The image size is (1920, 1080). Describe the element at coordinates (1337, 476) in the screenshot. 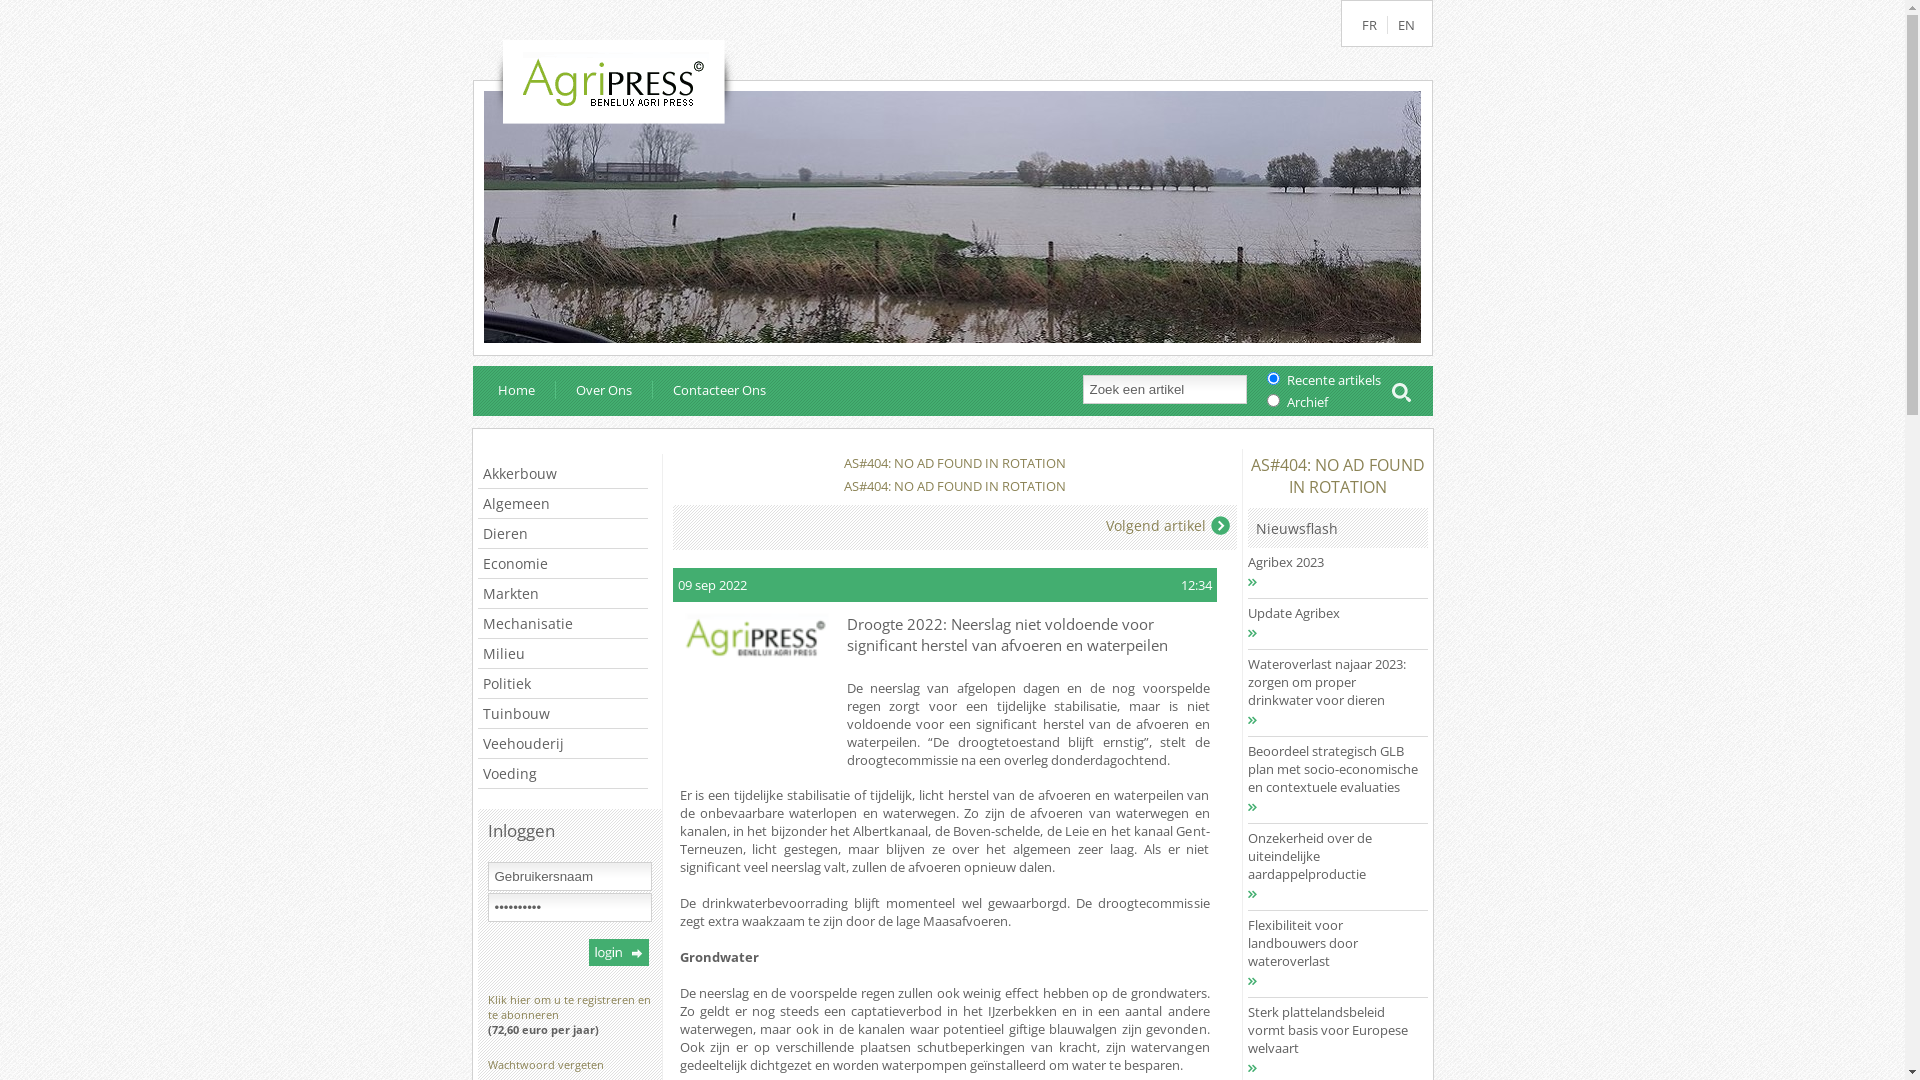

I see `AS#404: NO AD FOUND IN ROTATION` at that location.